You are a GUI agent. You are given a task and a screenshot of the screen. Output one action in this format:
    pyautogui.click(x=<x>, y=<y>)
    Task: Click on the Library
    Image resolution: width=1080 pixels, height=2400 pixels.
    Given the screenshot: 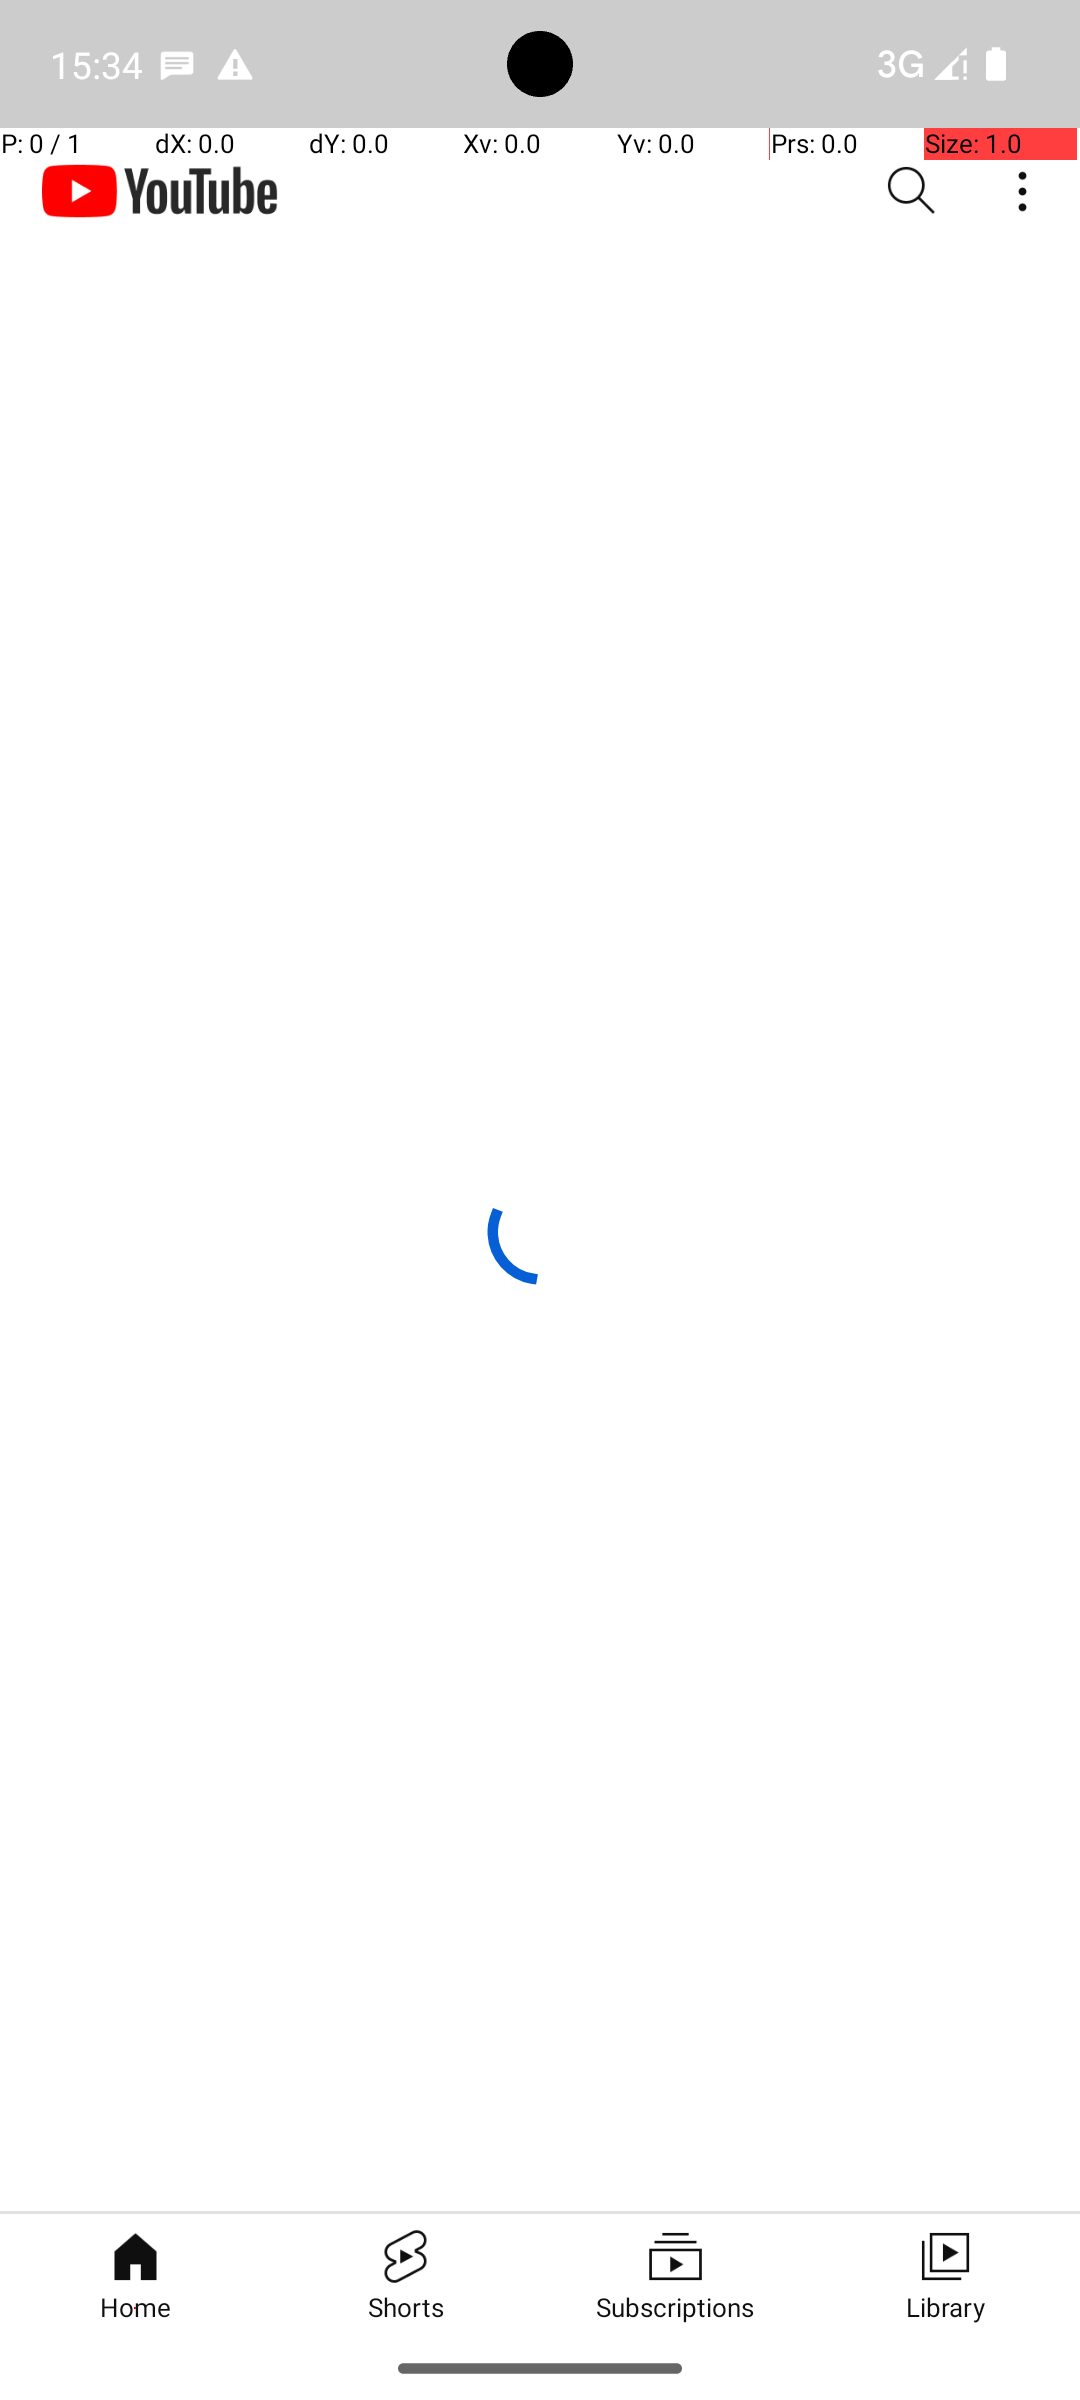 What is the action you would take?
    pyautogui.click(x=945, y=2274)
    